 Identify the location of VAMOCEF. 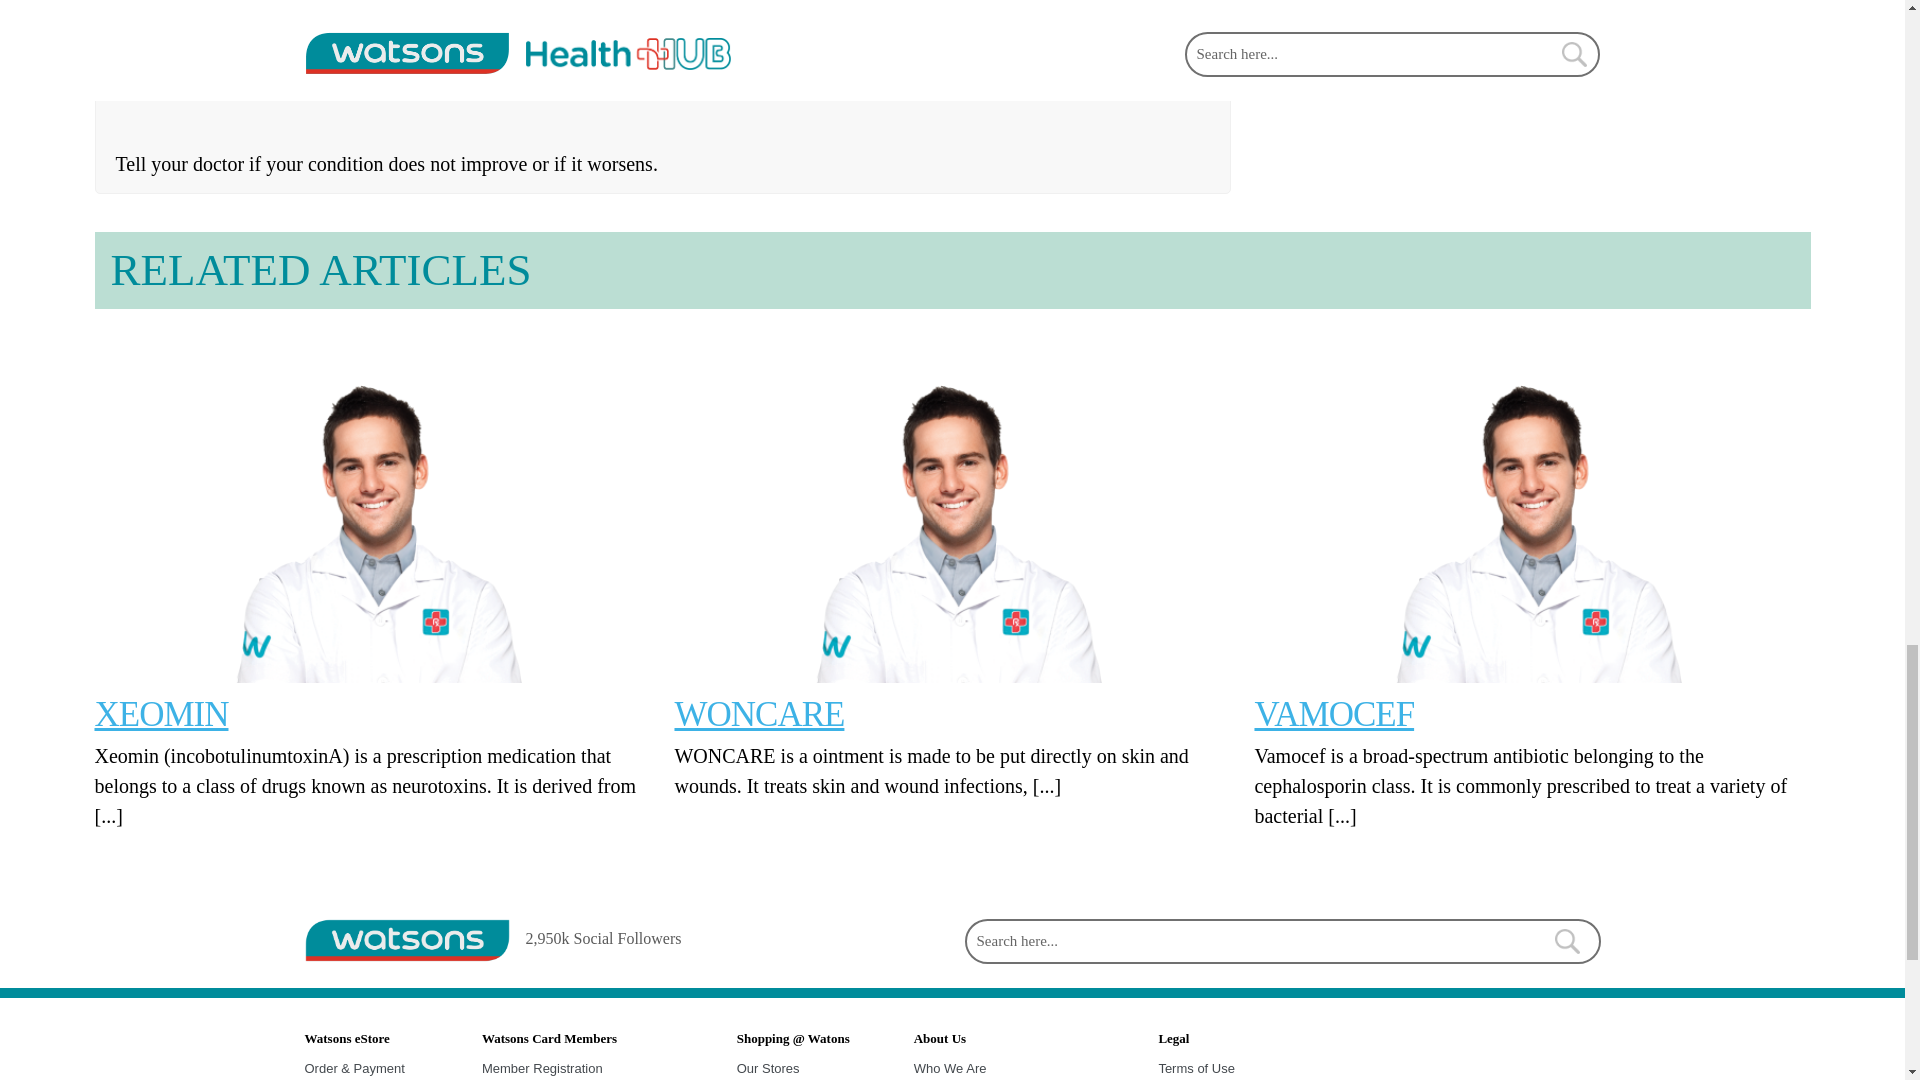
(1532, 507).